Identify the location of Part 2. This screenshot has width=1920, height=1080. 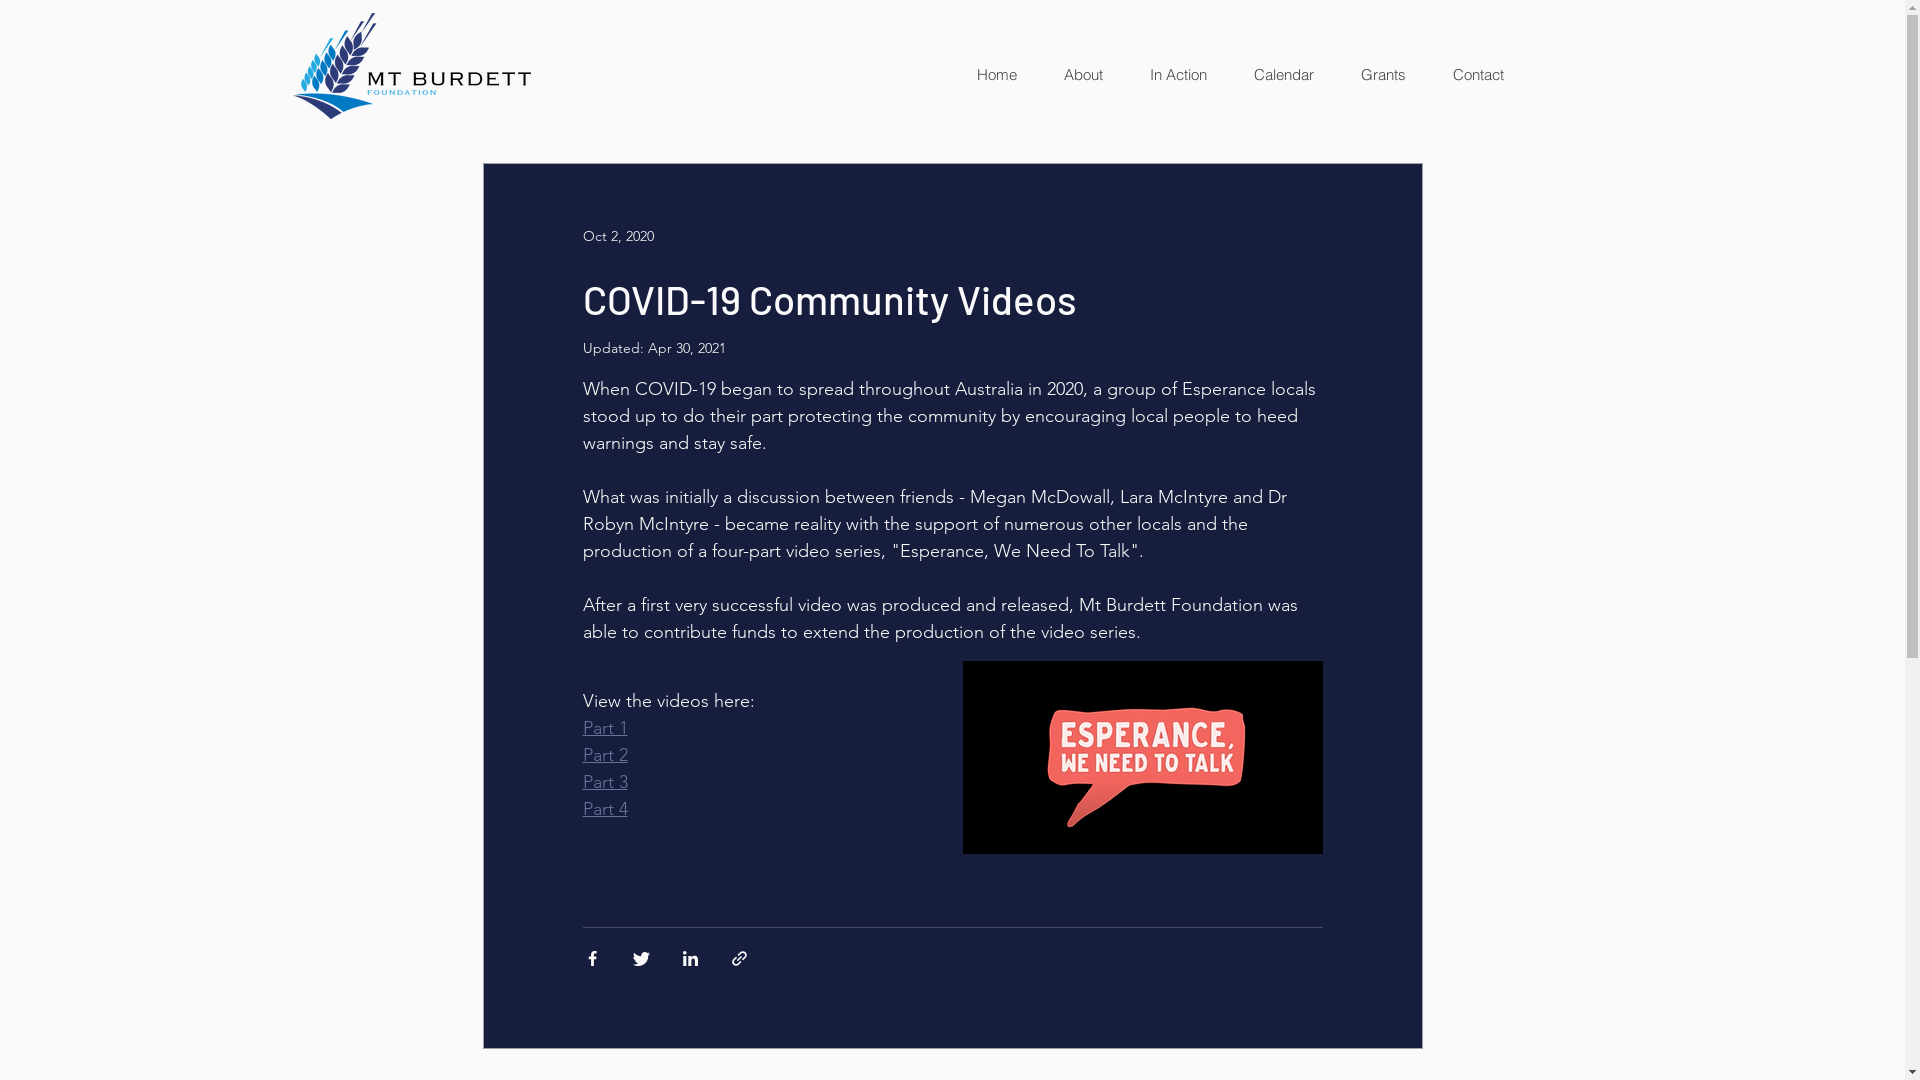
(604, 755).